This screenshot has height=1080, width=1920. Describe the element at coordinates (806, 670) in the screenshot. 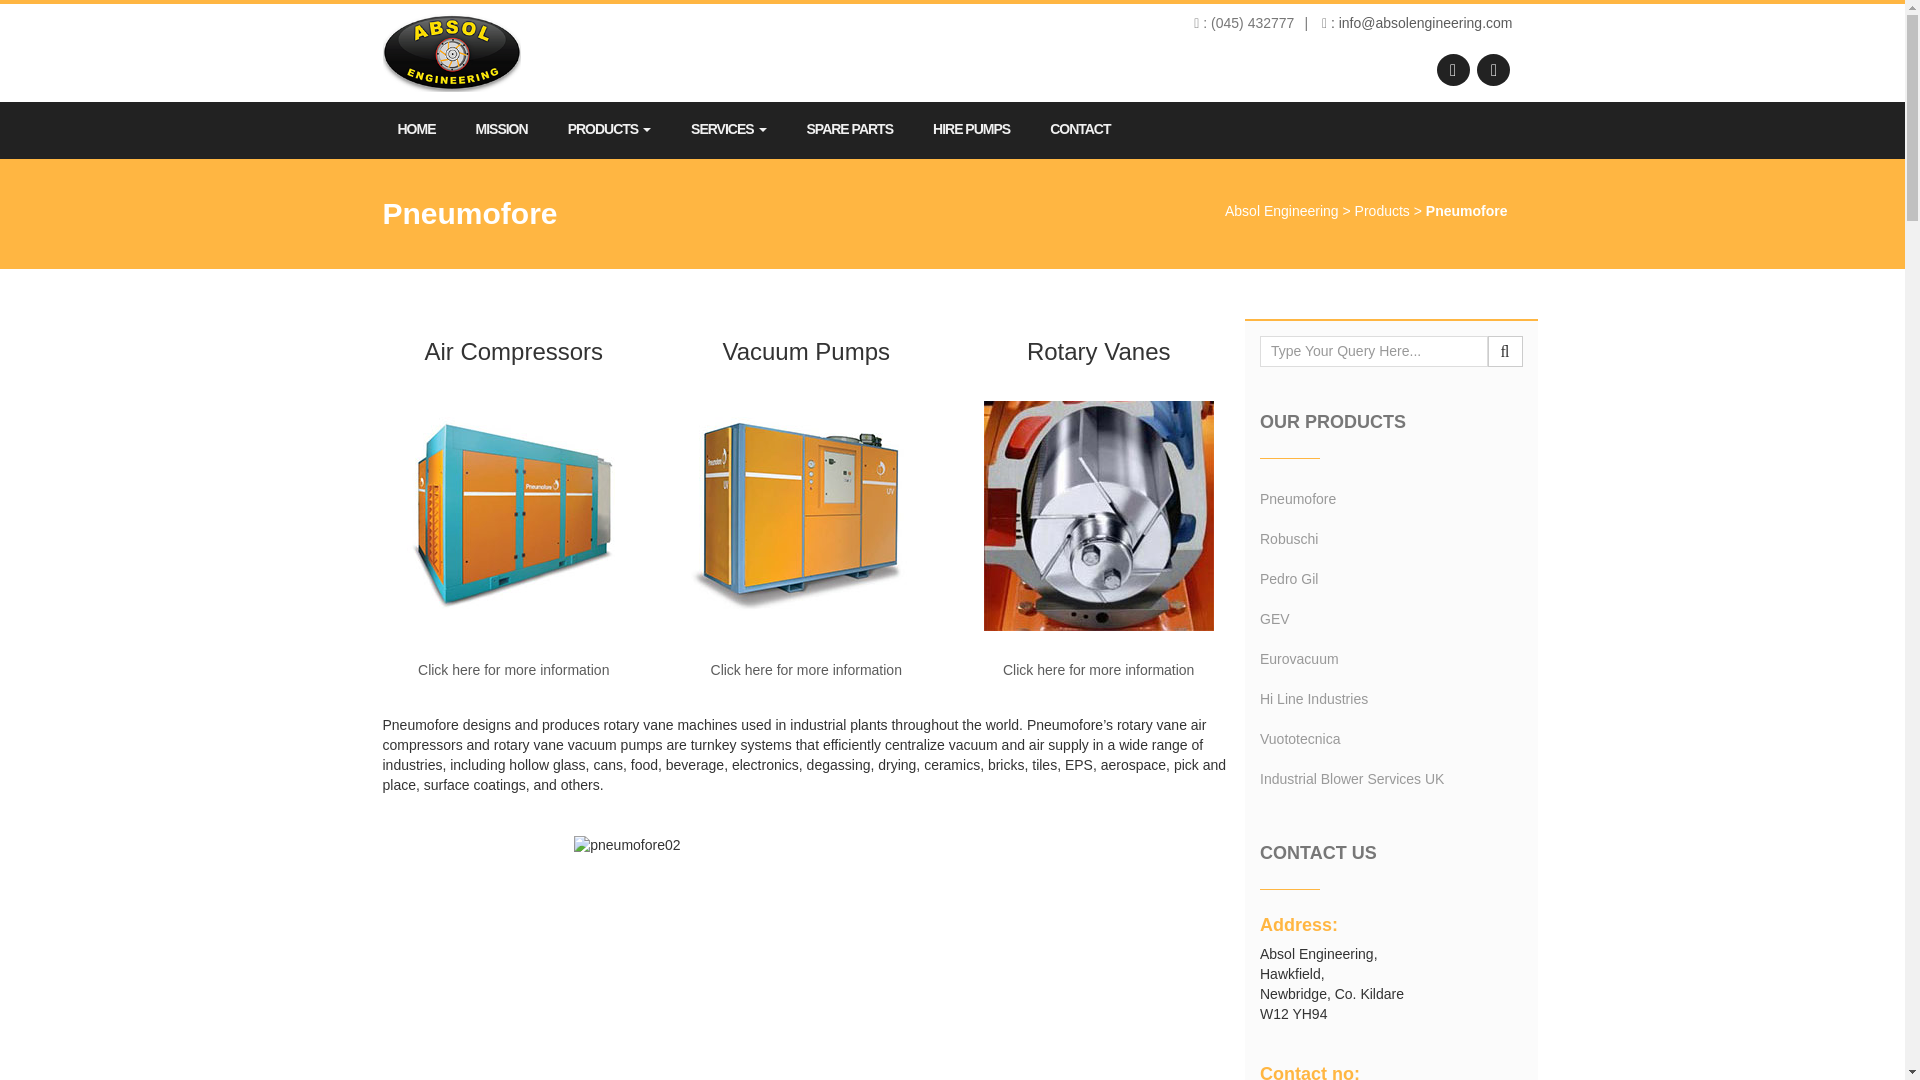

I see `Click here for more information` at that location.